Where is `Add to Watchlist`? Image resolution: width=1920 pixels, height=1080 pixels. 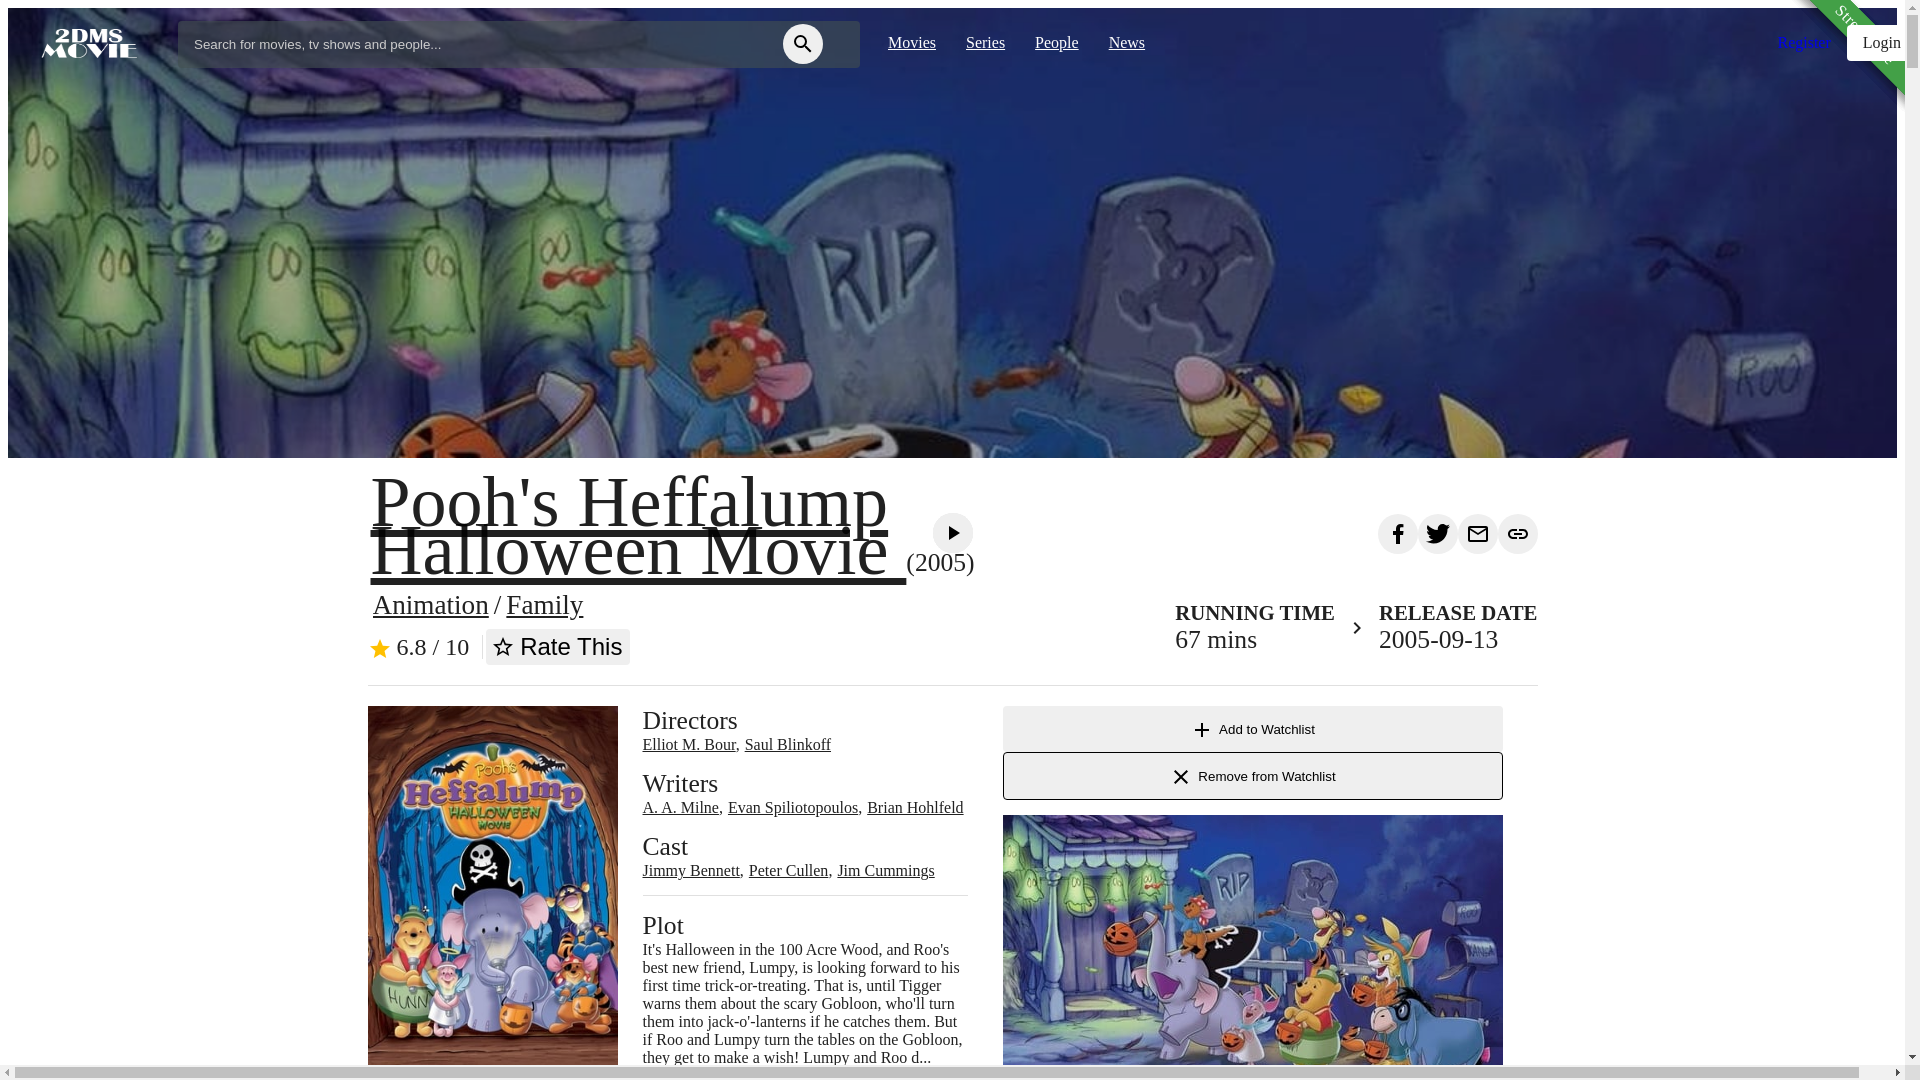 Add to Watchlist is located at coordinates (1252, 729).